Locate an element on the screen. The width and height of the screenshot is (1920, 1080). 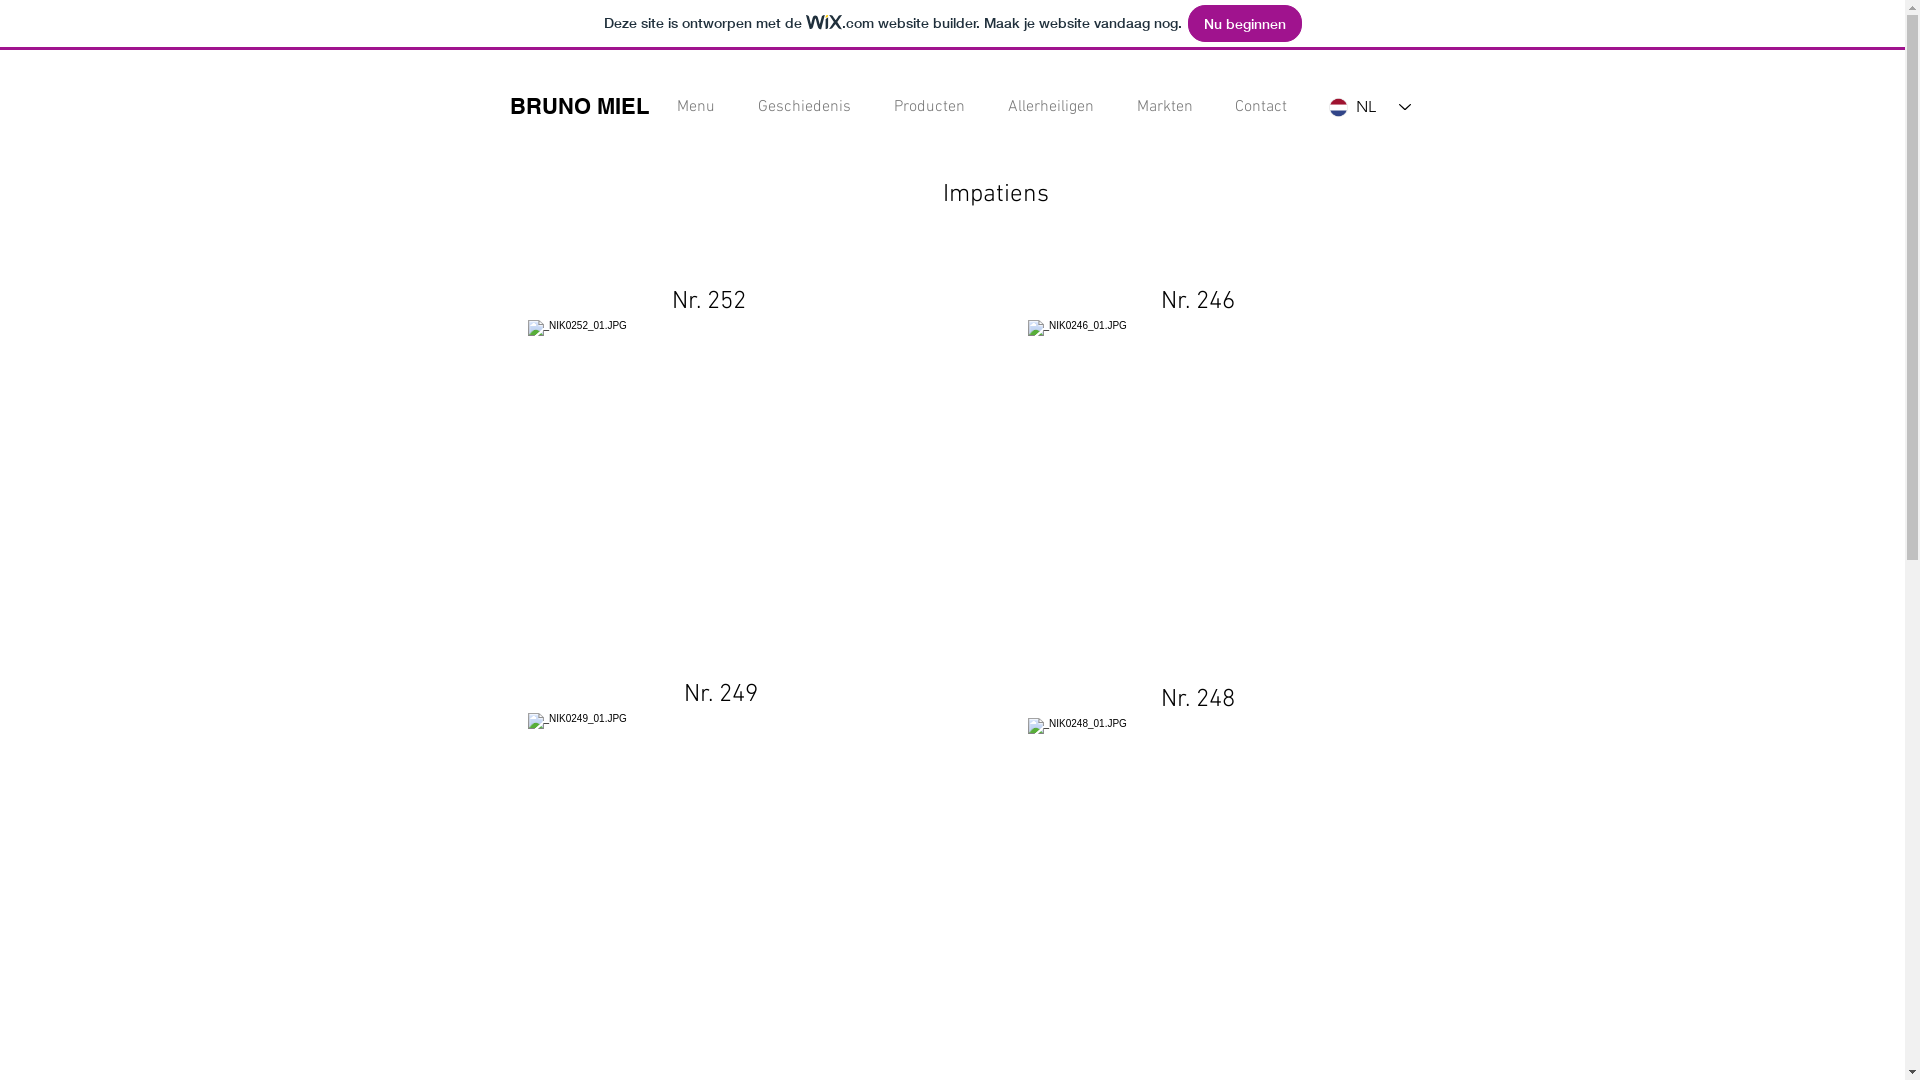
Markten is located at coordinates (1158, 108).